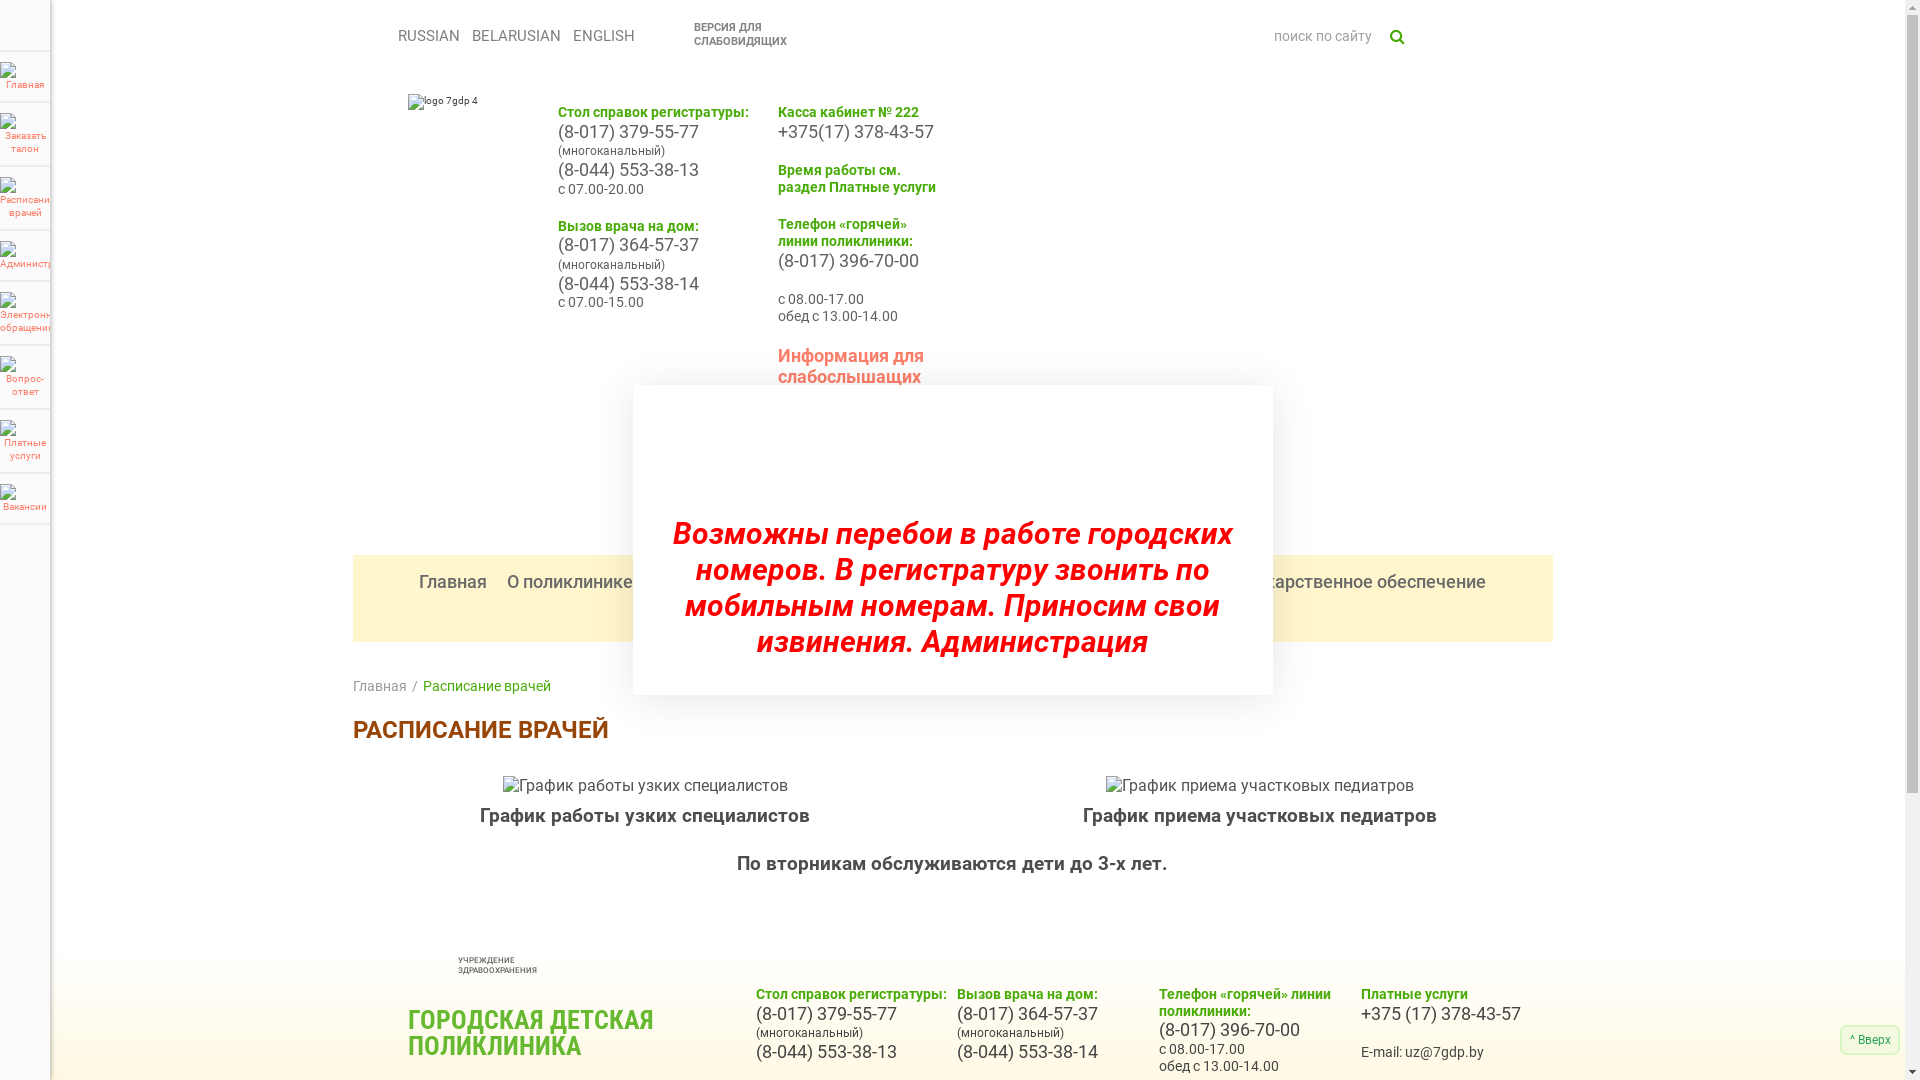 This screenshot has width=1920, height=1080. Describe the element at coordinates (604, 36) in the screenshot. I see `ENGLISH` at that location.